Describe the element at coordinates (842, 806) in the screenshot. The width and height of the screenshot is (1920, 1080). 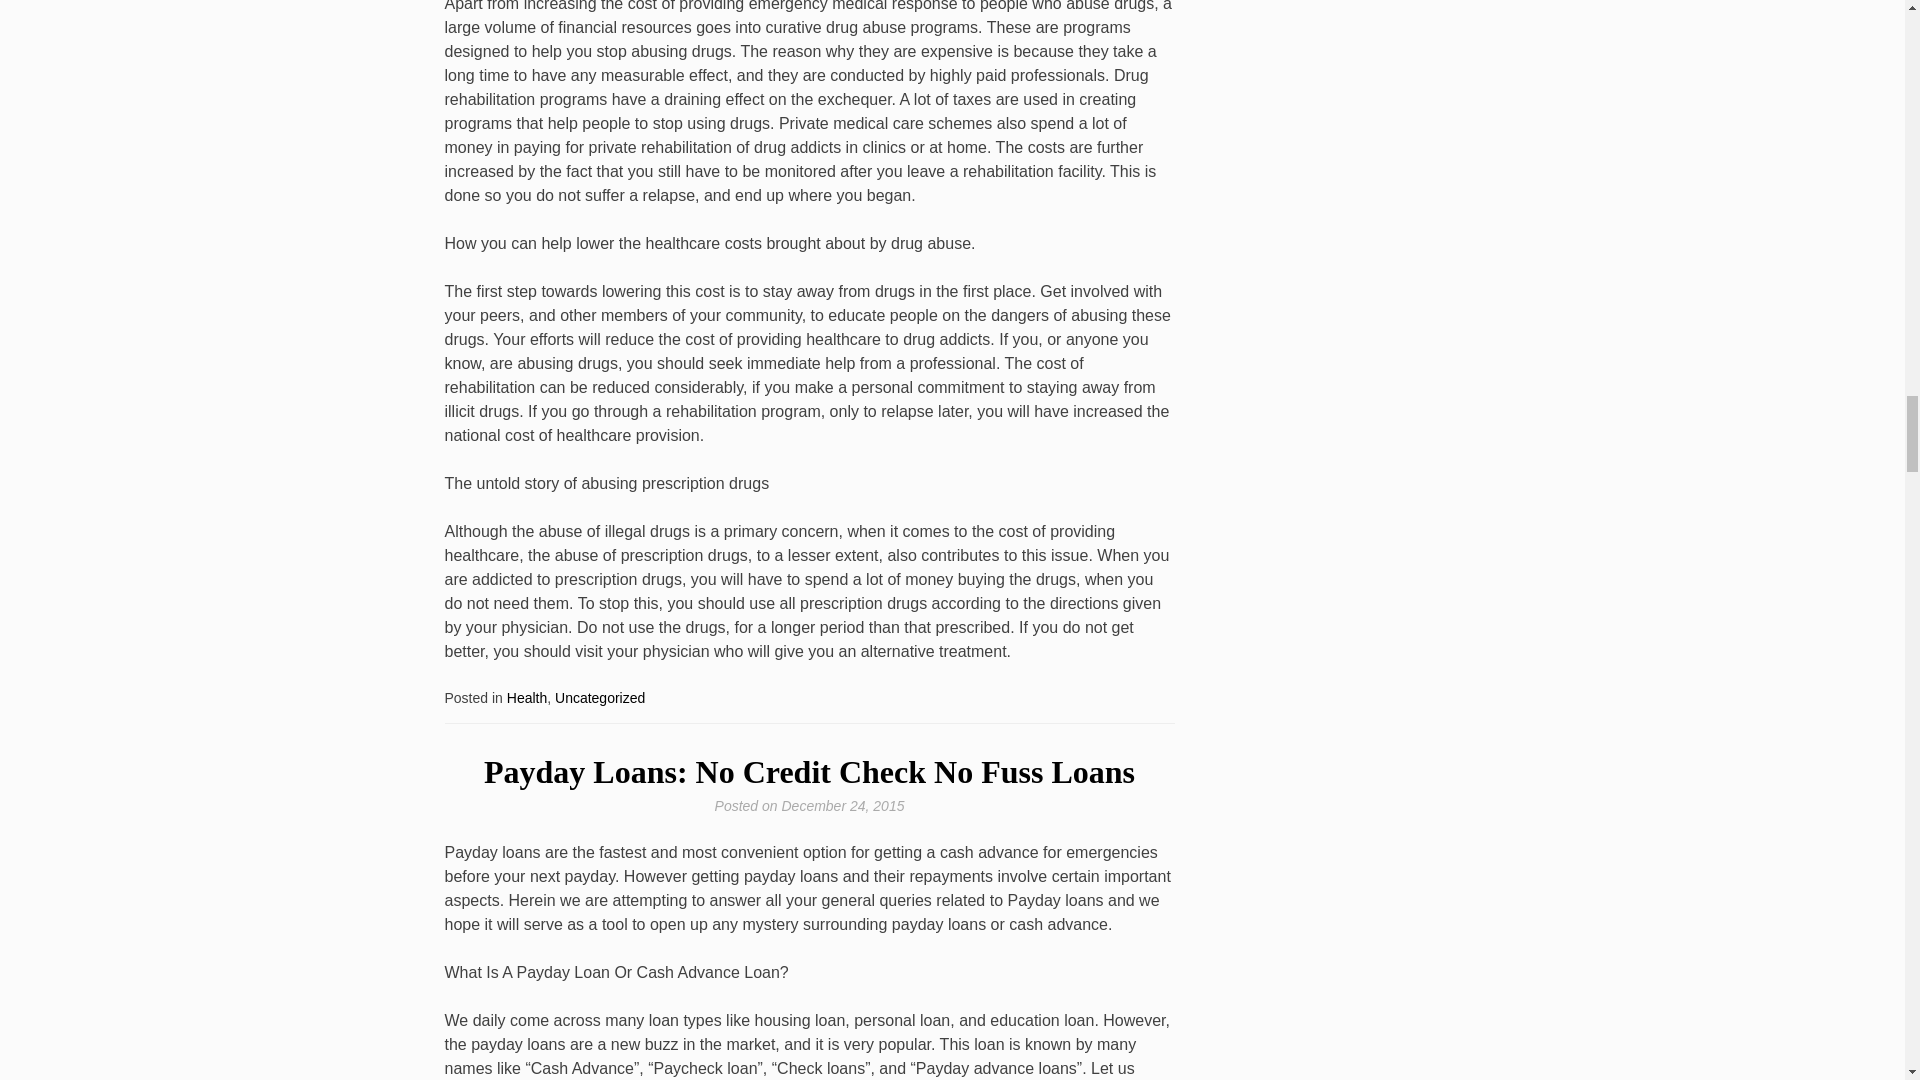
I see `December 24, 2015` at that location.